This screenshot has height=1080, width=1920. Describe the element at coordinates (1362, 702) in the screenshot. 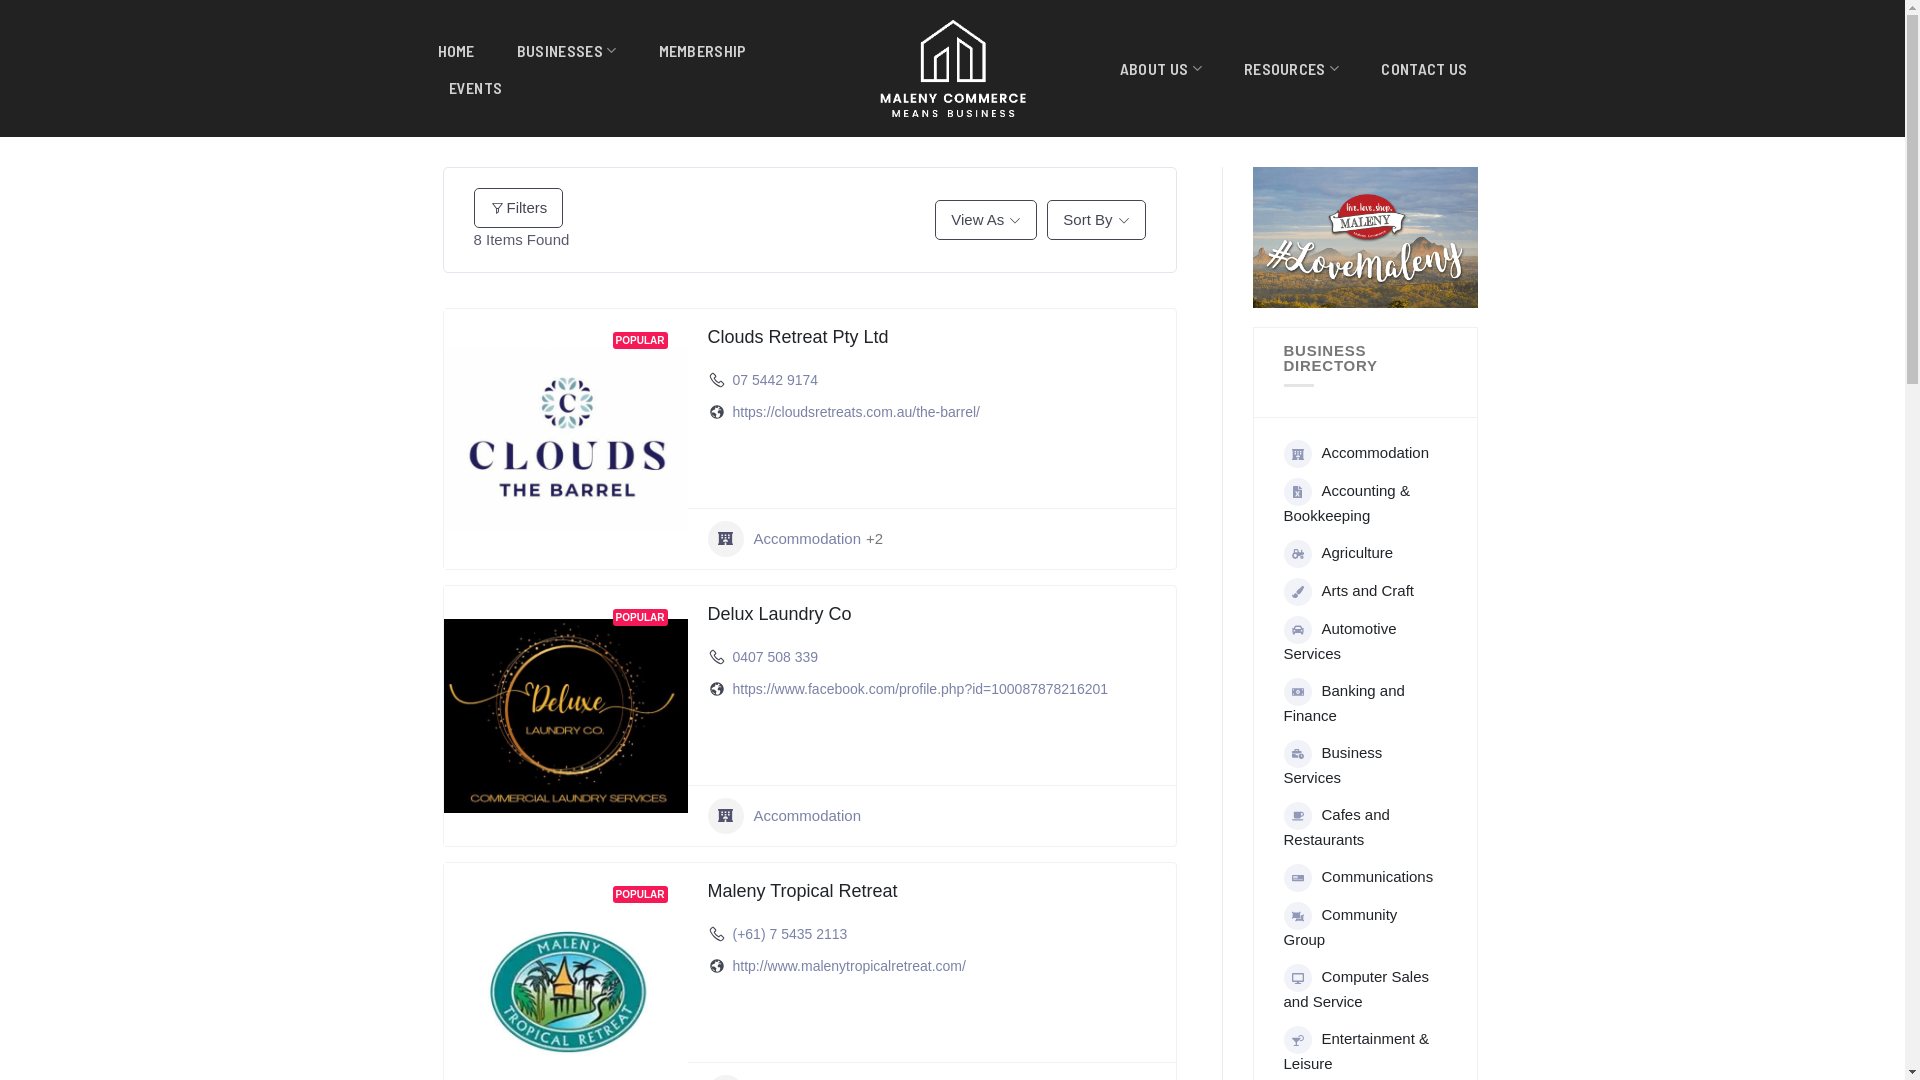

I see `Banking and Finance` at that location.